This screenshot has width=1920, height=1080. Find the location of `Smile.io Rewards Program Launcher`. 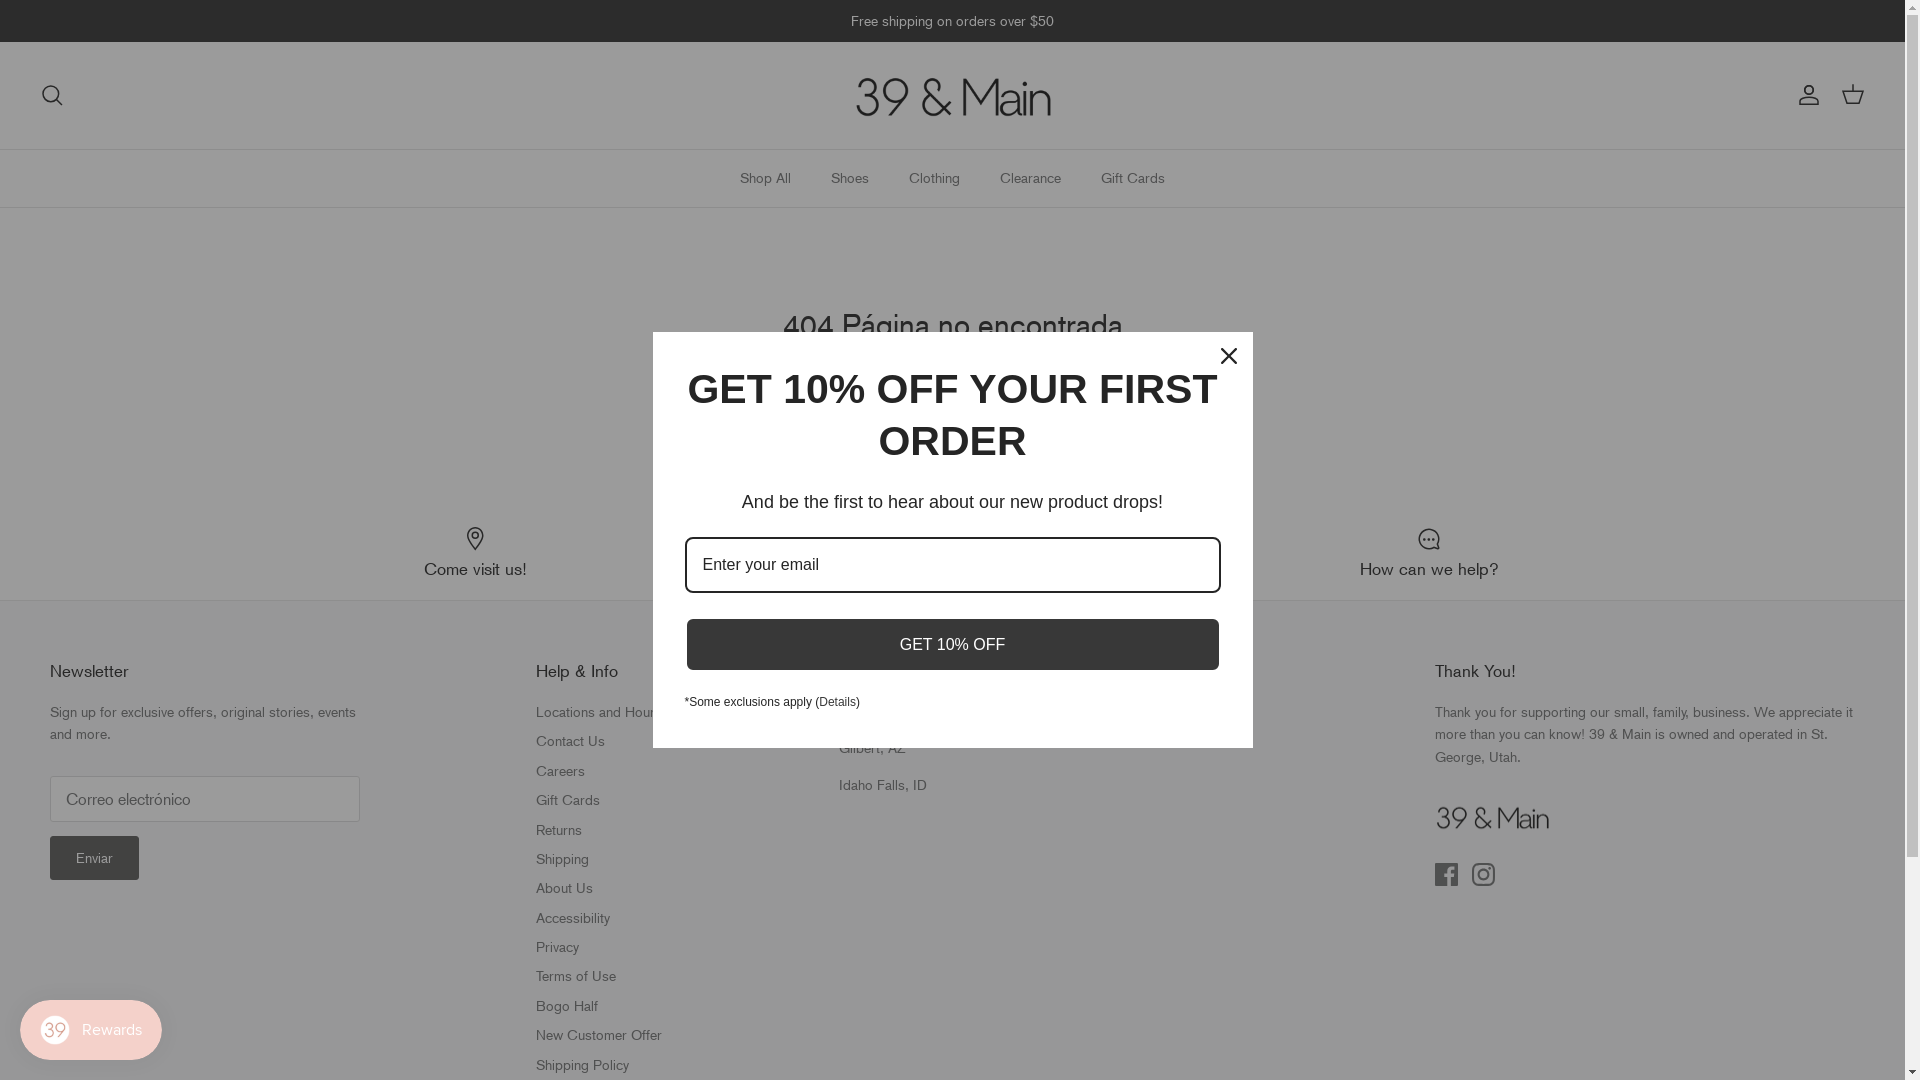

Smile.io Rewards Program Launcher is located at coordinates (91, 1030).